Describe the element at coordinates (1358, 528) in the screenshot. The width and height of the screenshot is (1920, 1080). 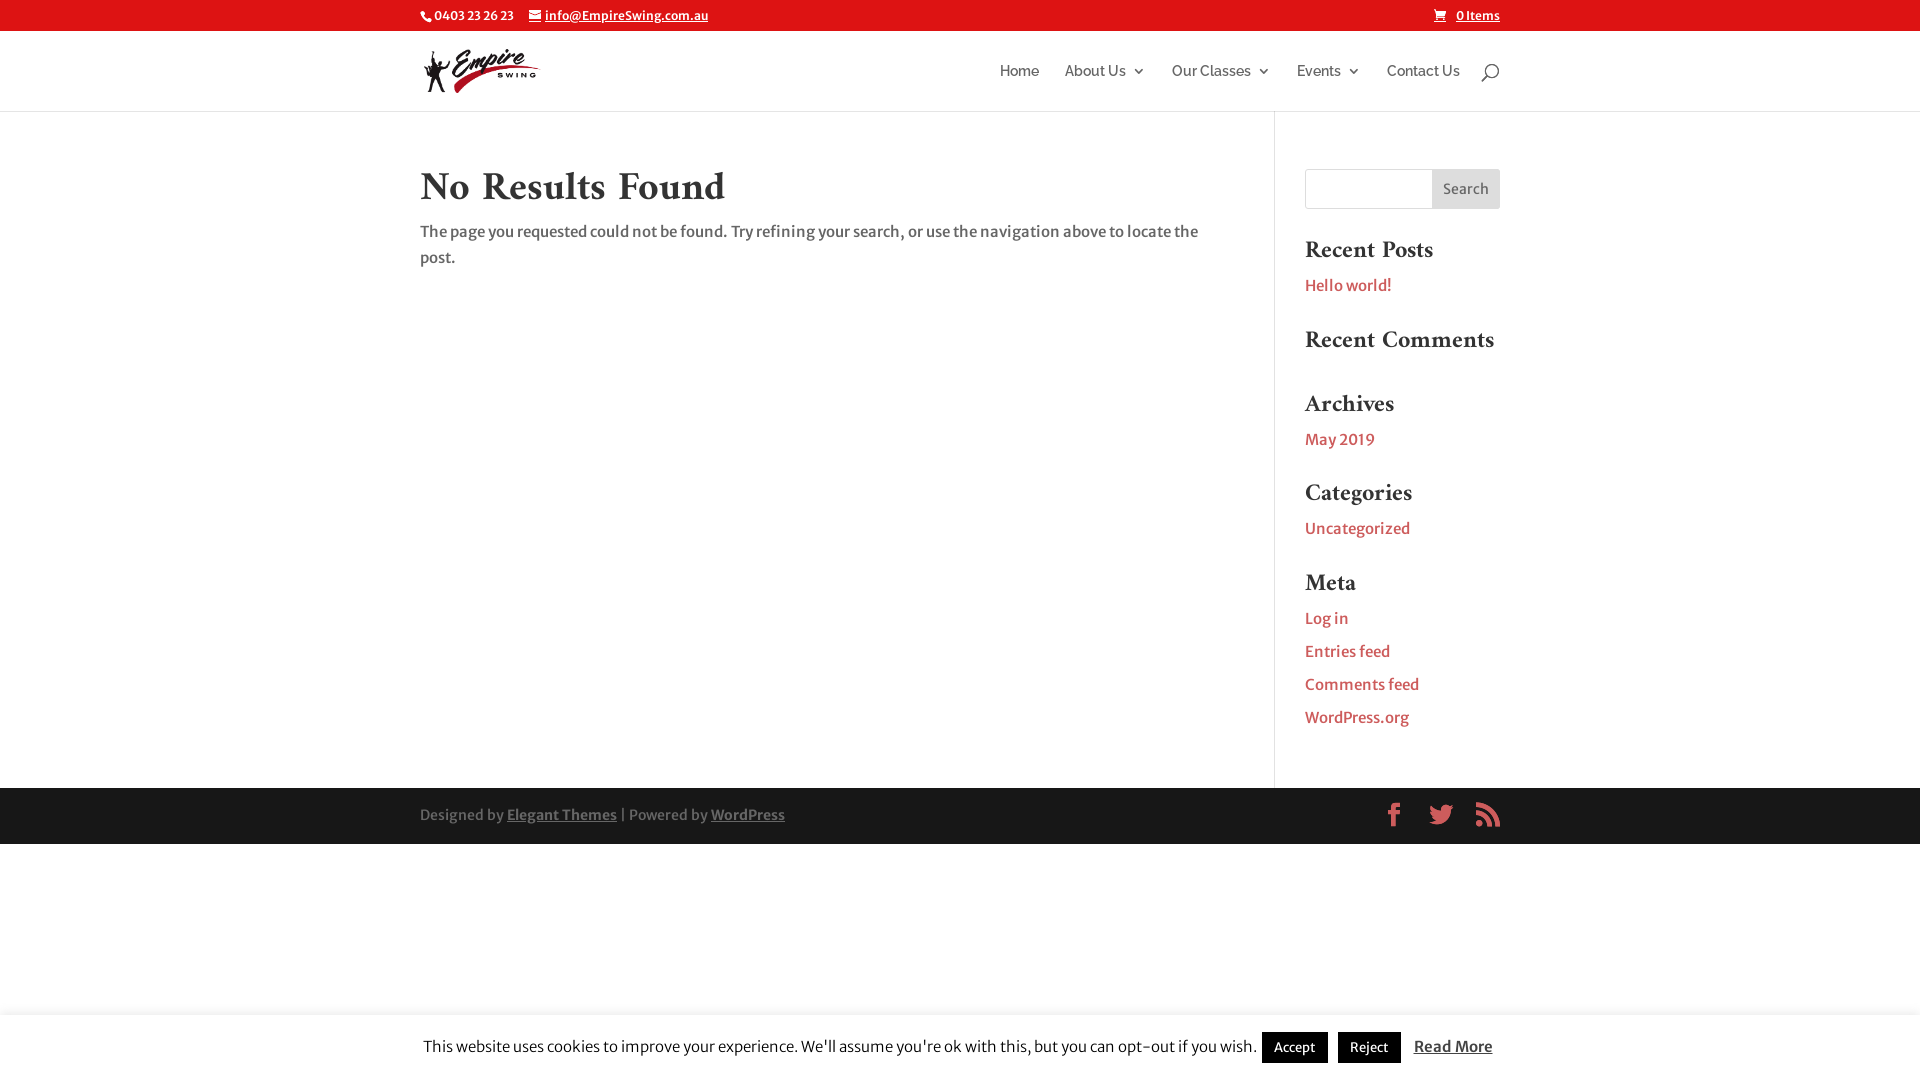
I see `Uncategorized` at that location.